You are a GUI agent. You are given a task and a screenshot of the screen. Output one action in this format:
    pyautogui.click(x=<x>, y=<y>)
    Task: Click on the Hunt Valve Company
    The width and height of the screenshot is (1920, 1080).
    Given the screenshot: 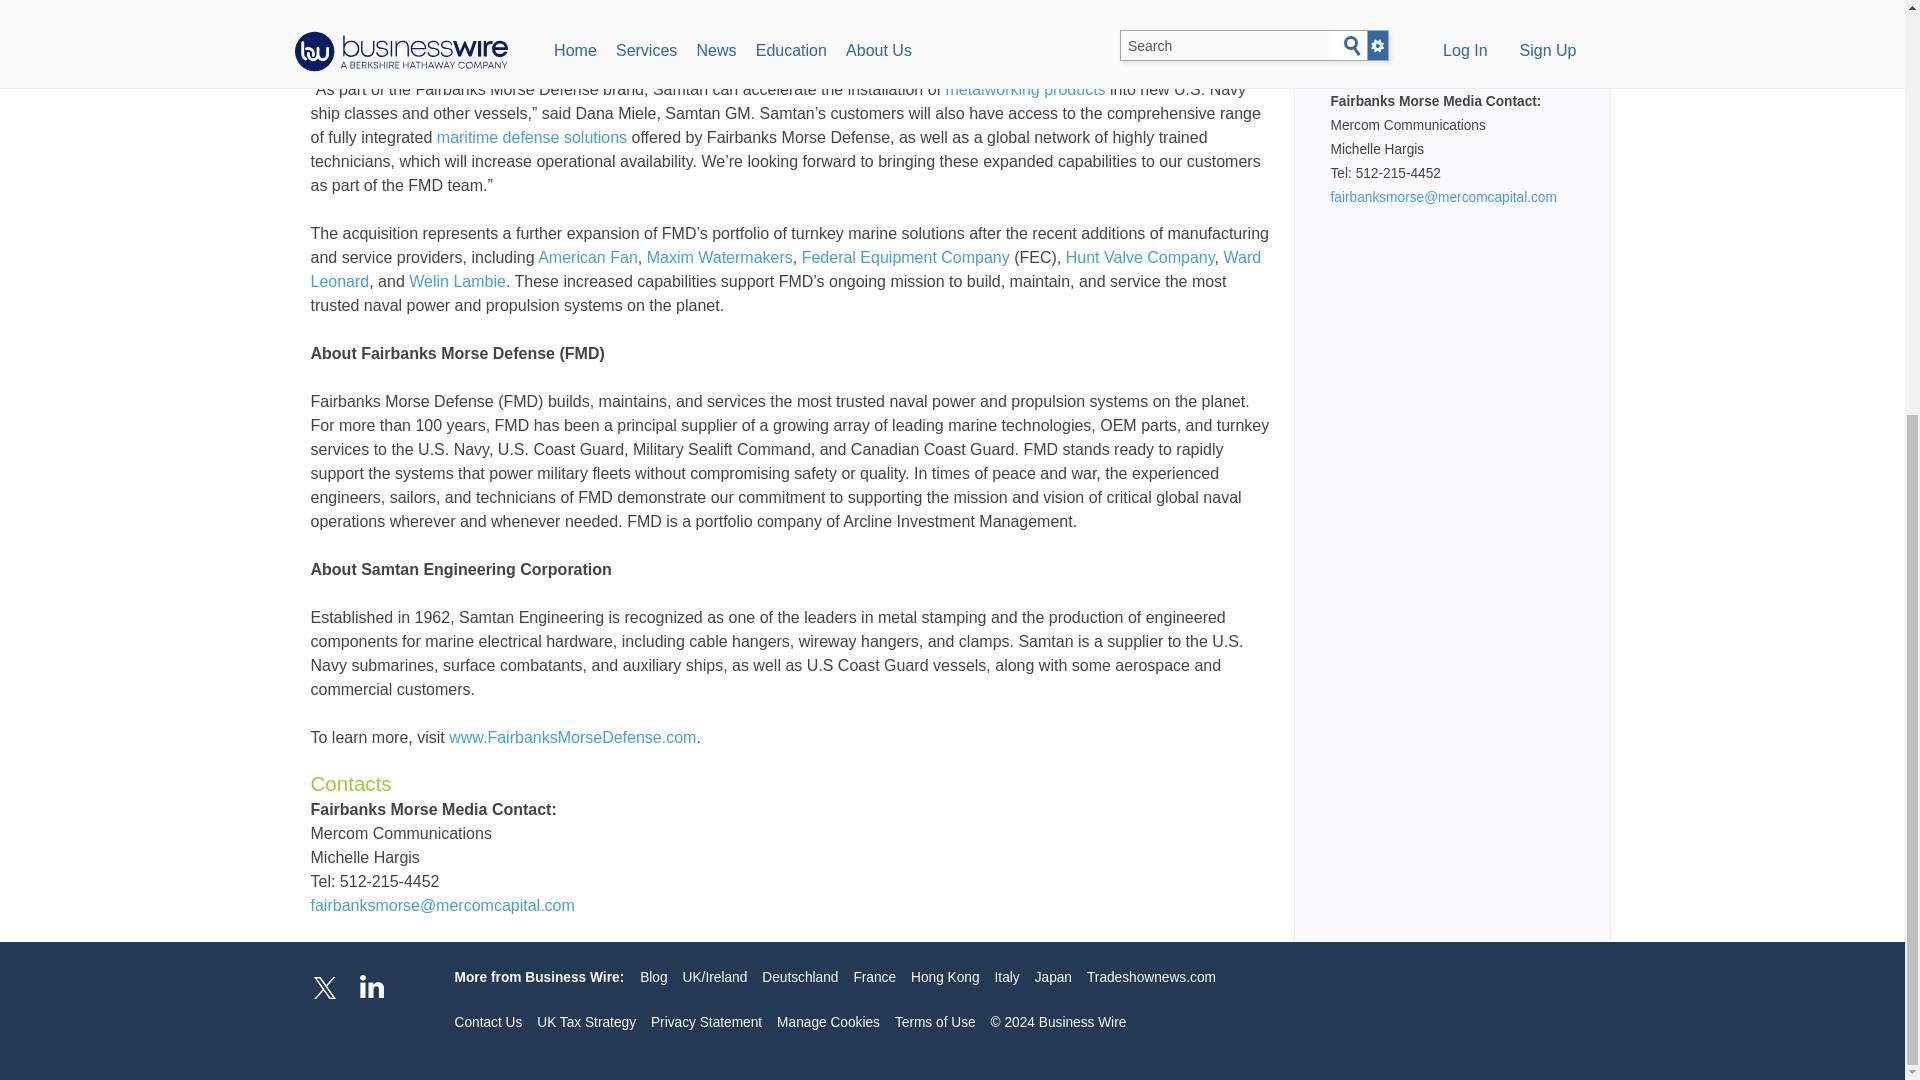 What is the action you would take?
    pyautogui.click(x=1140, y=257)
    